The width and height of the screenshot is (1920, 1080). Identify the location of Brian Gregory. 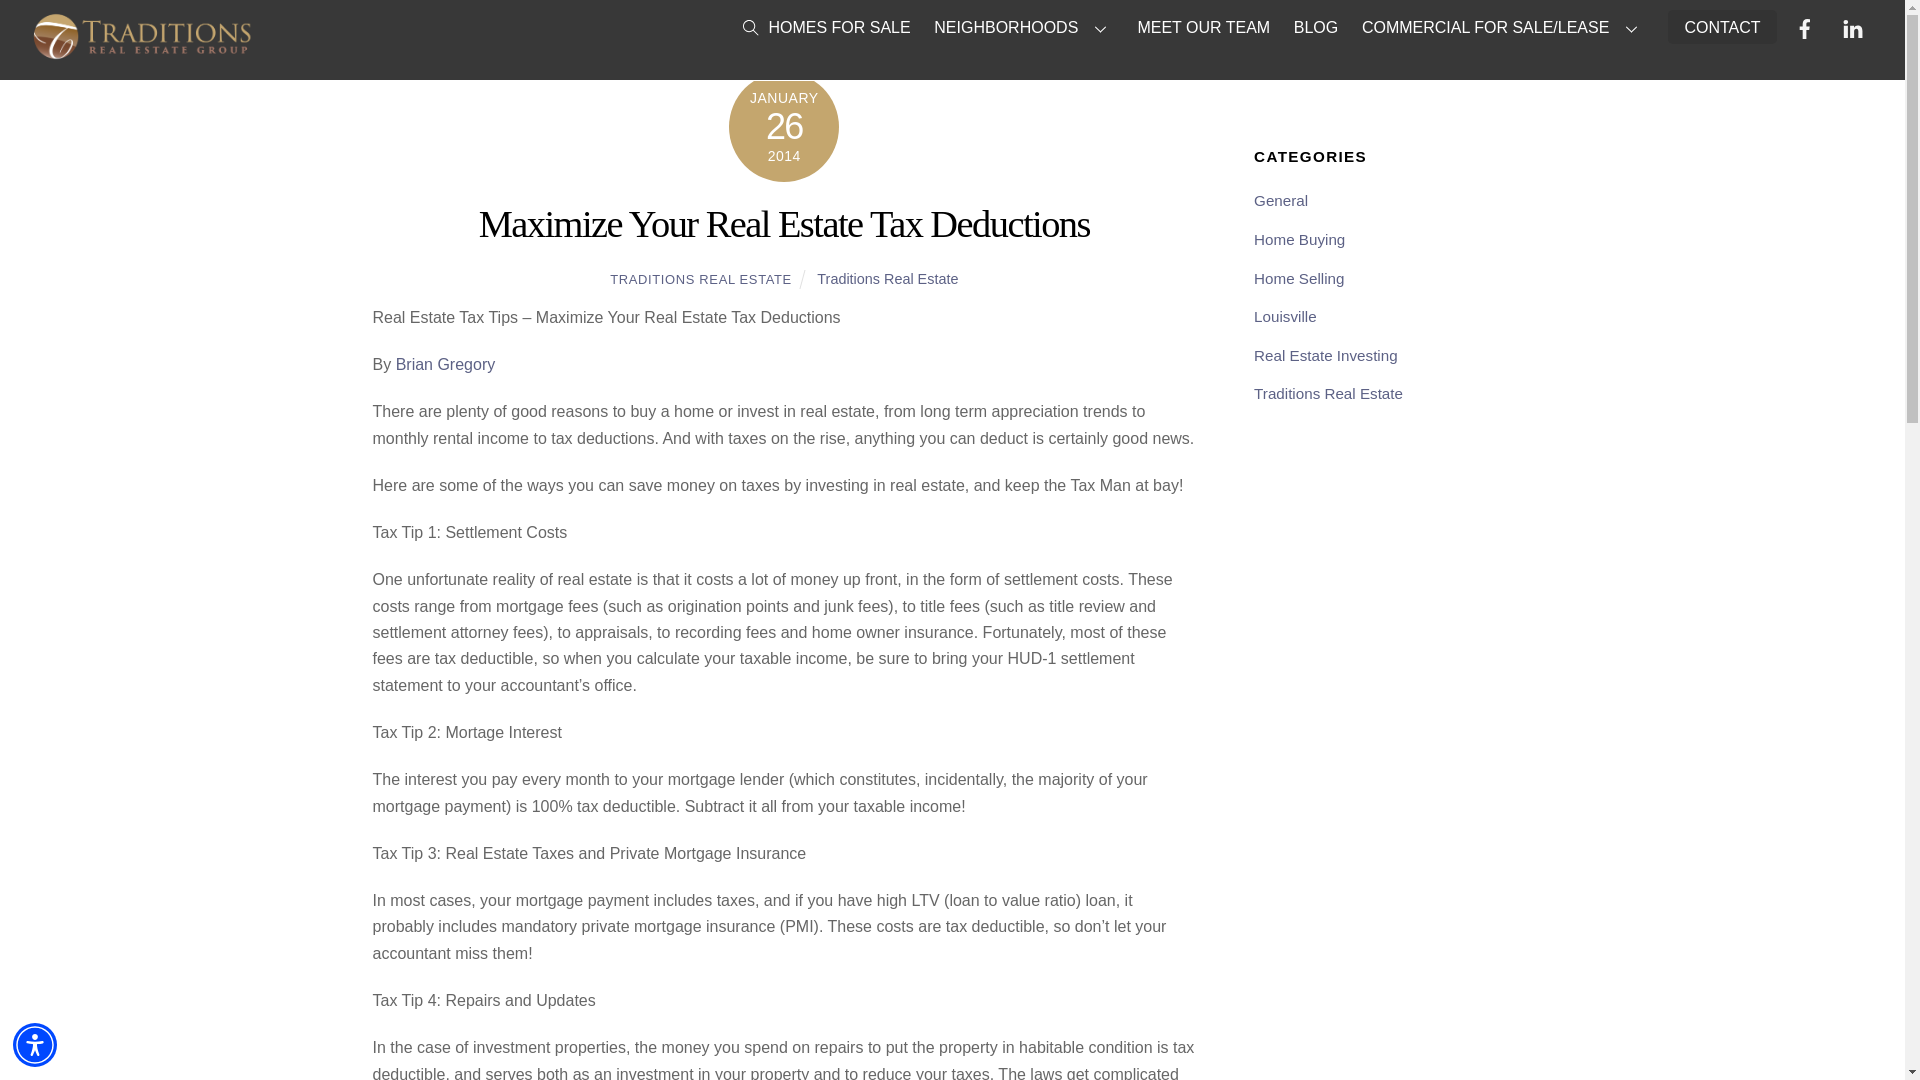
(445, 364).